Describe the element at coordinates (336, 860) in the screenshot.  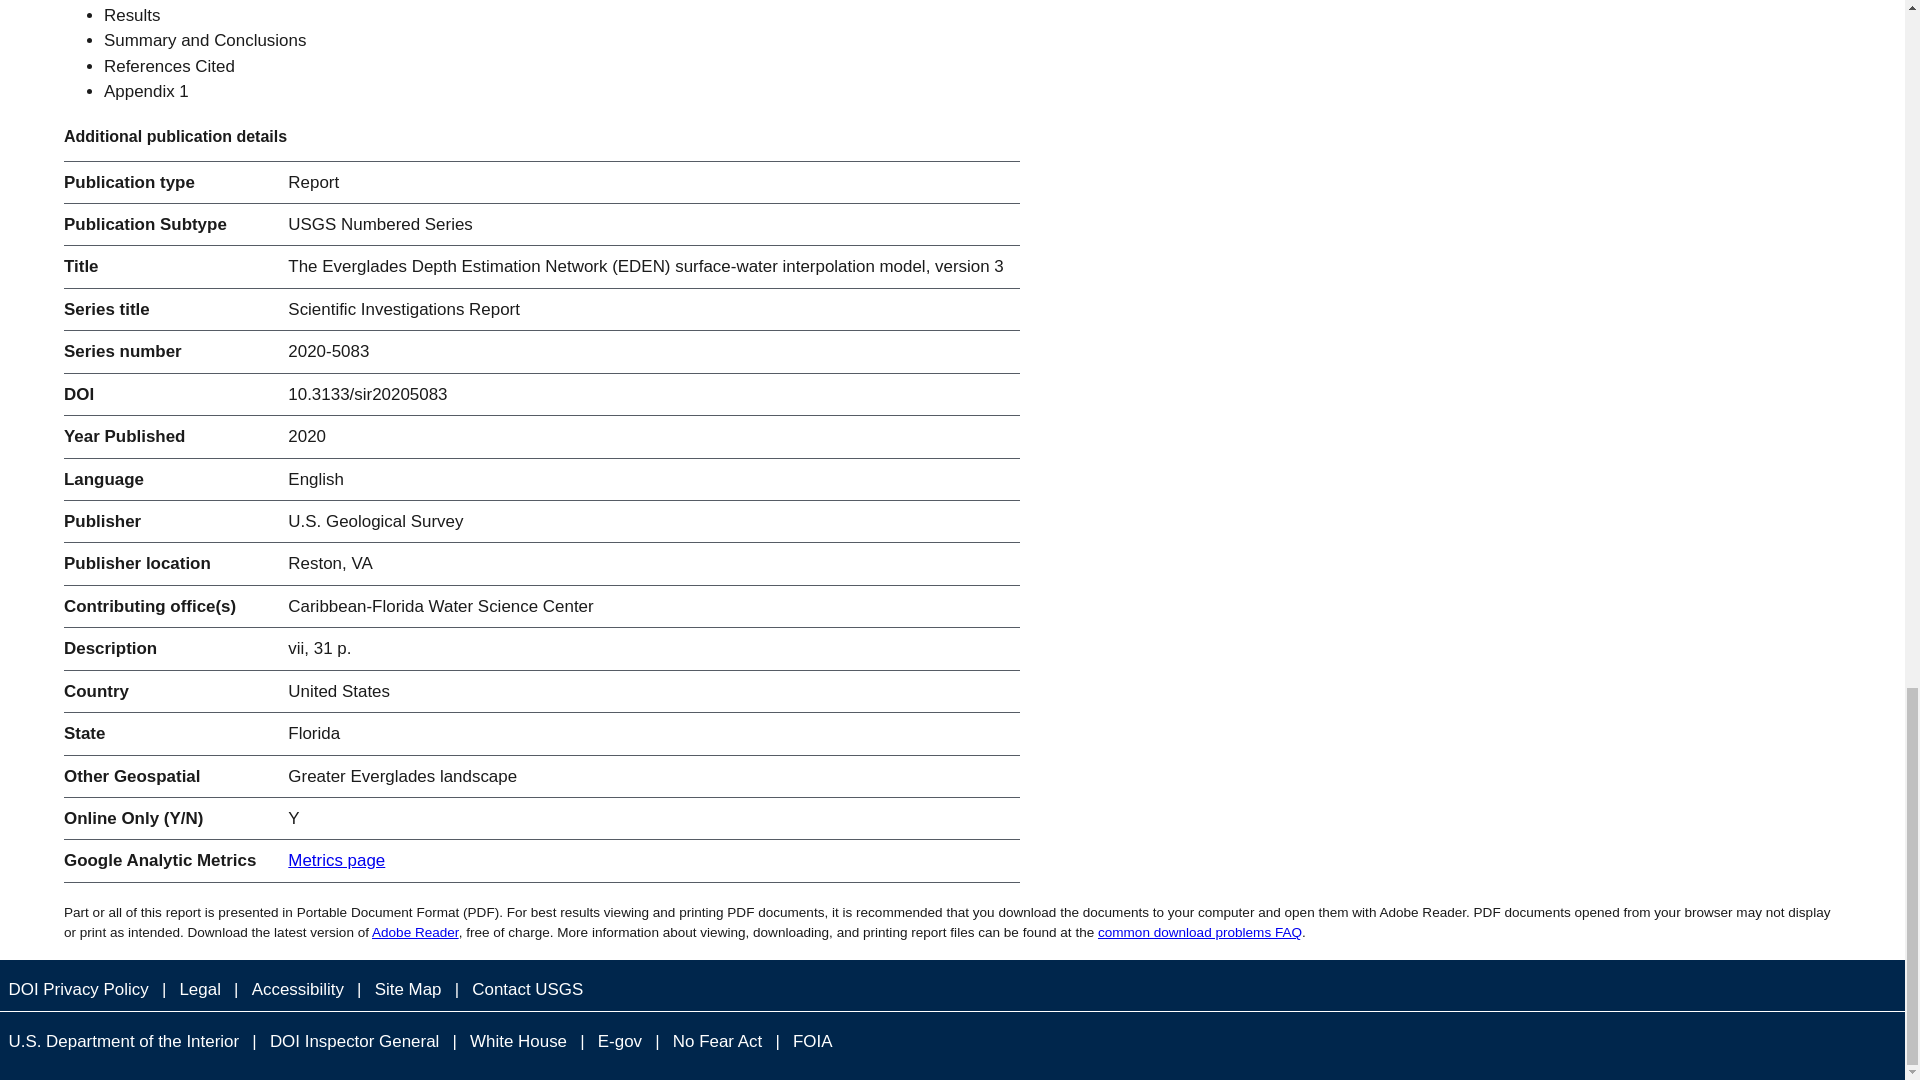
I see `Metrics page` at that location.